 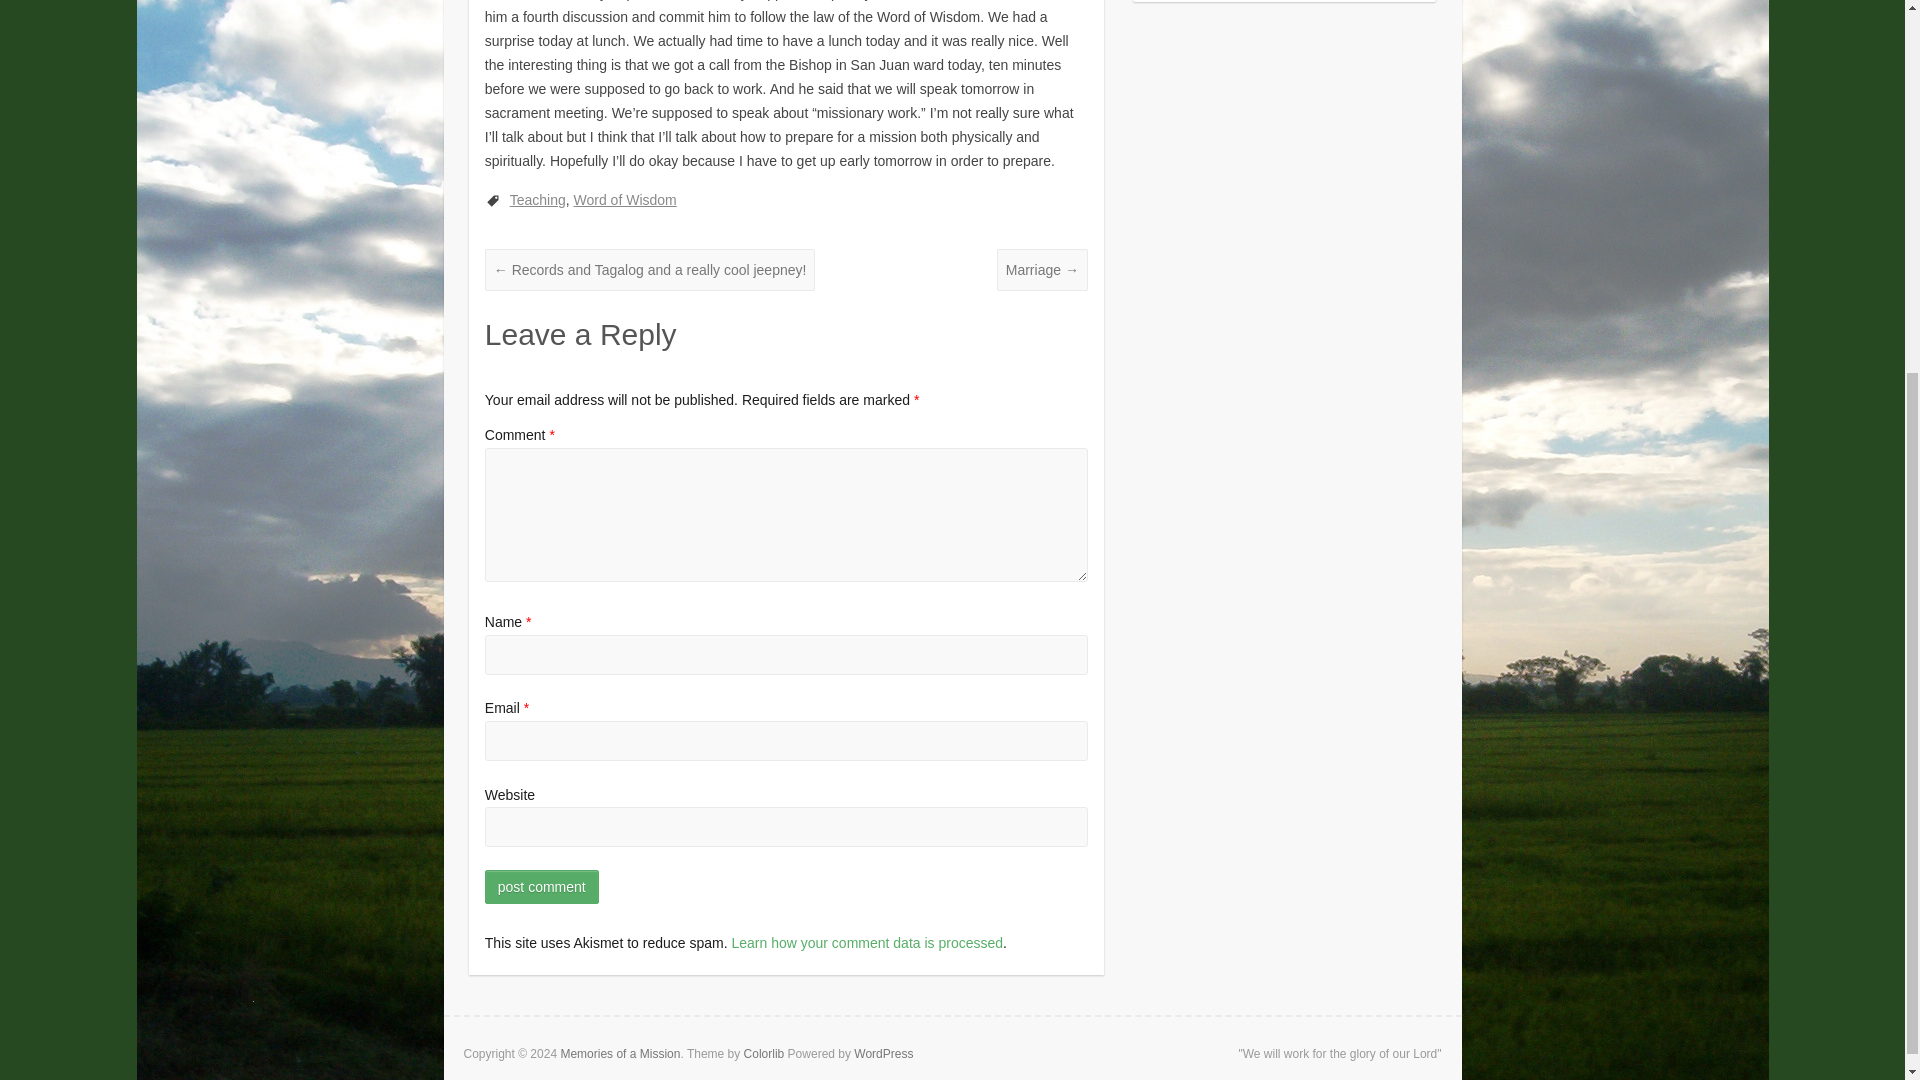 I want to click on Word of Wisdom, so click(x=626, y=200).